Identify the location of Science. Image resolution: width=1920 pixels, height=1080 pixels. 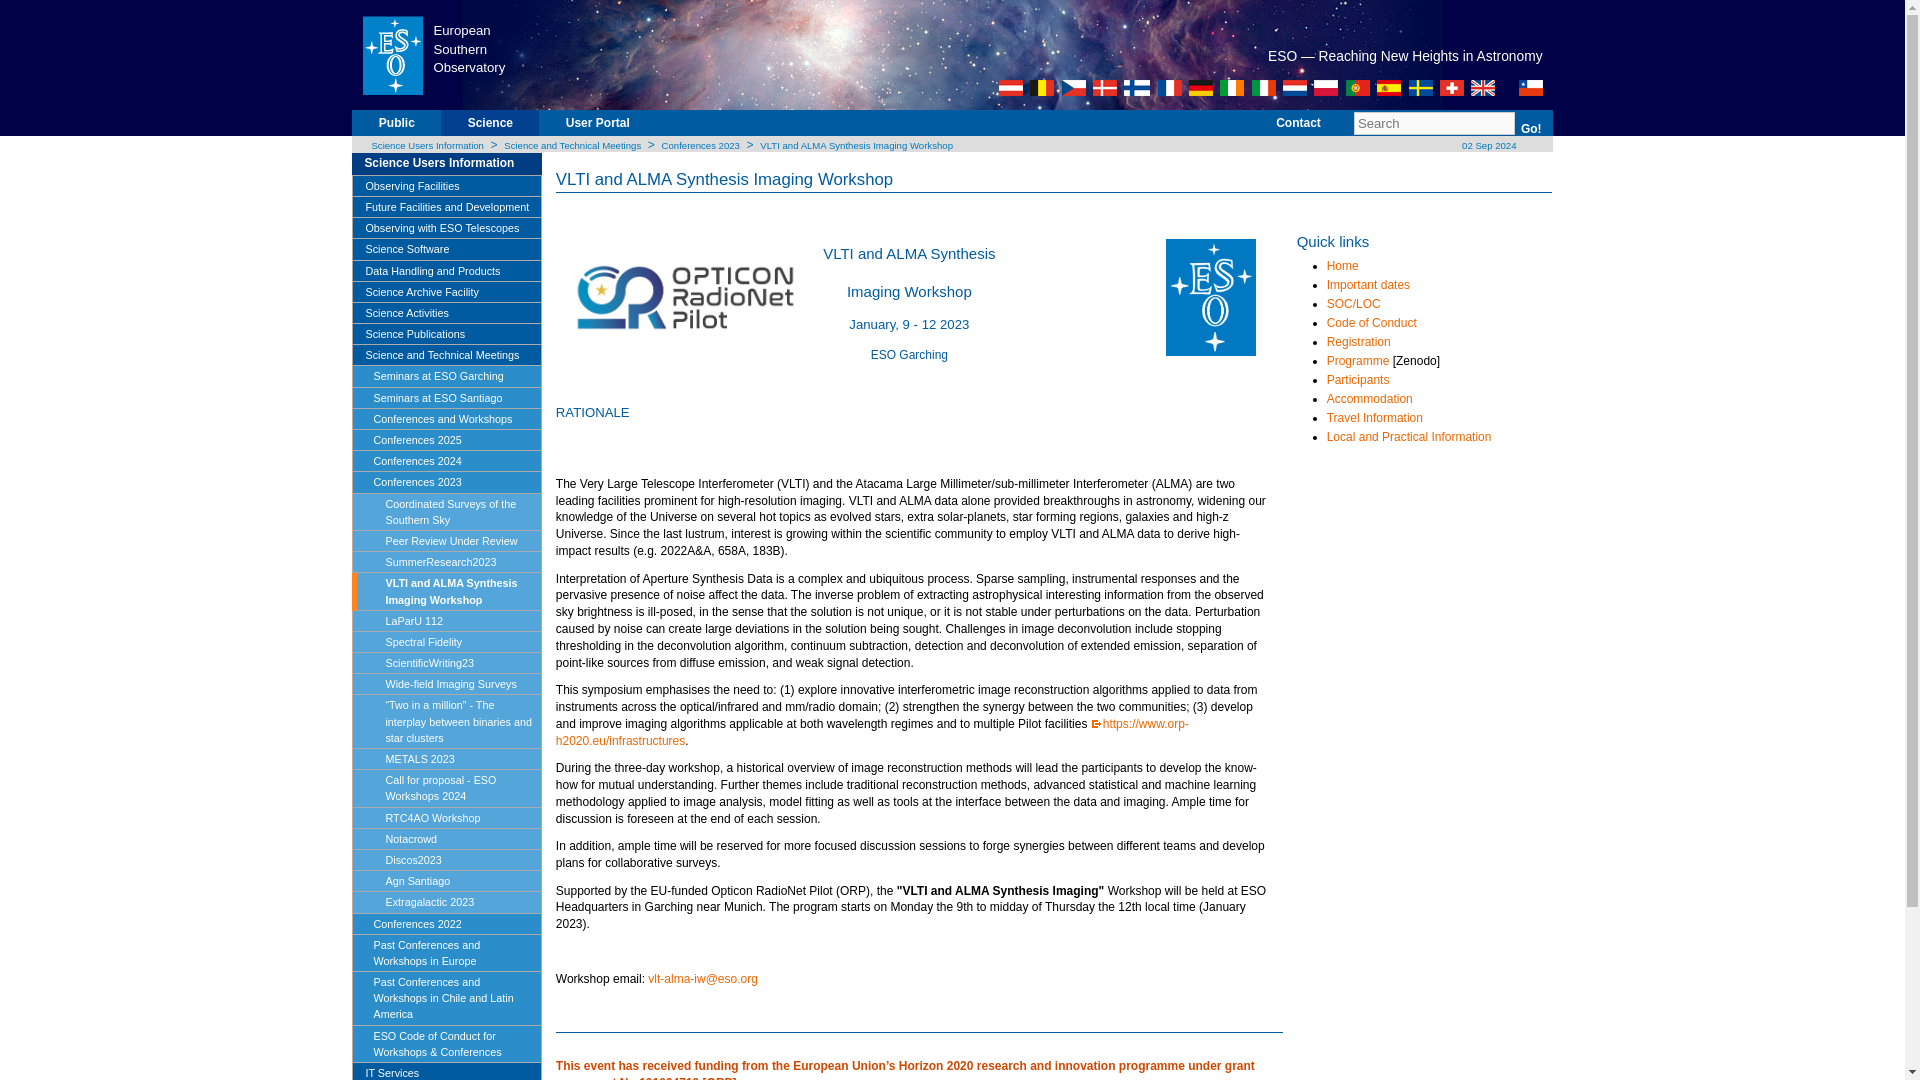
(490, 130).